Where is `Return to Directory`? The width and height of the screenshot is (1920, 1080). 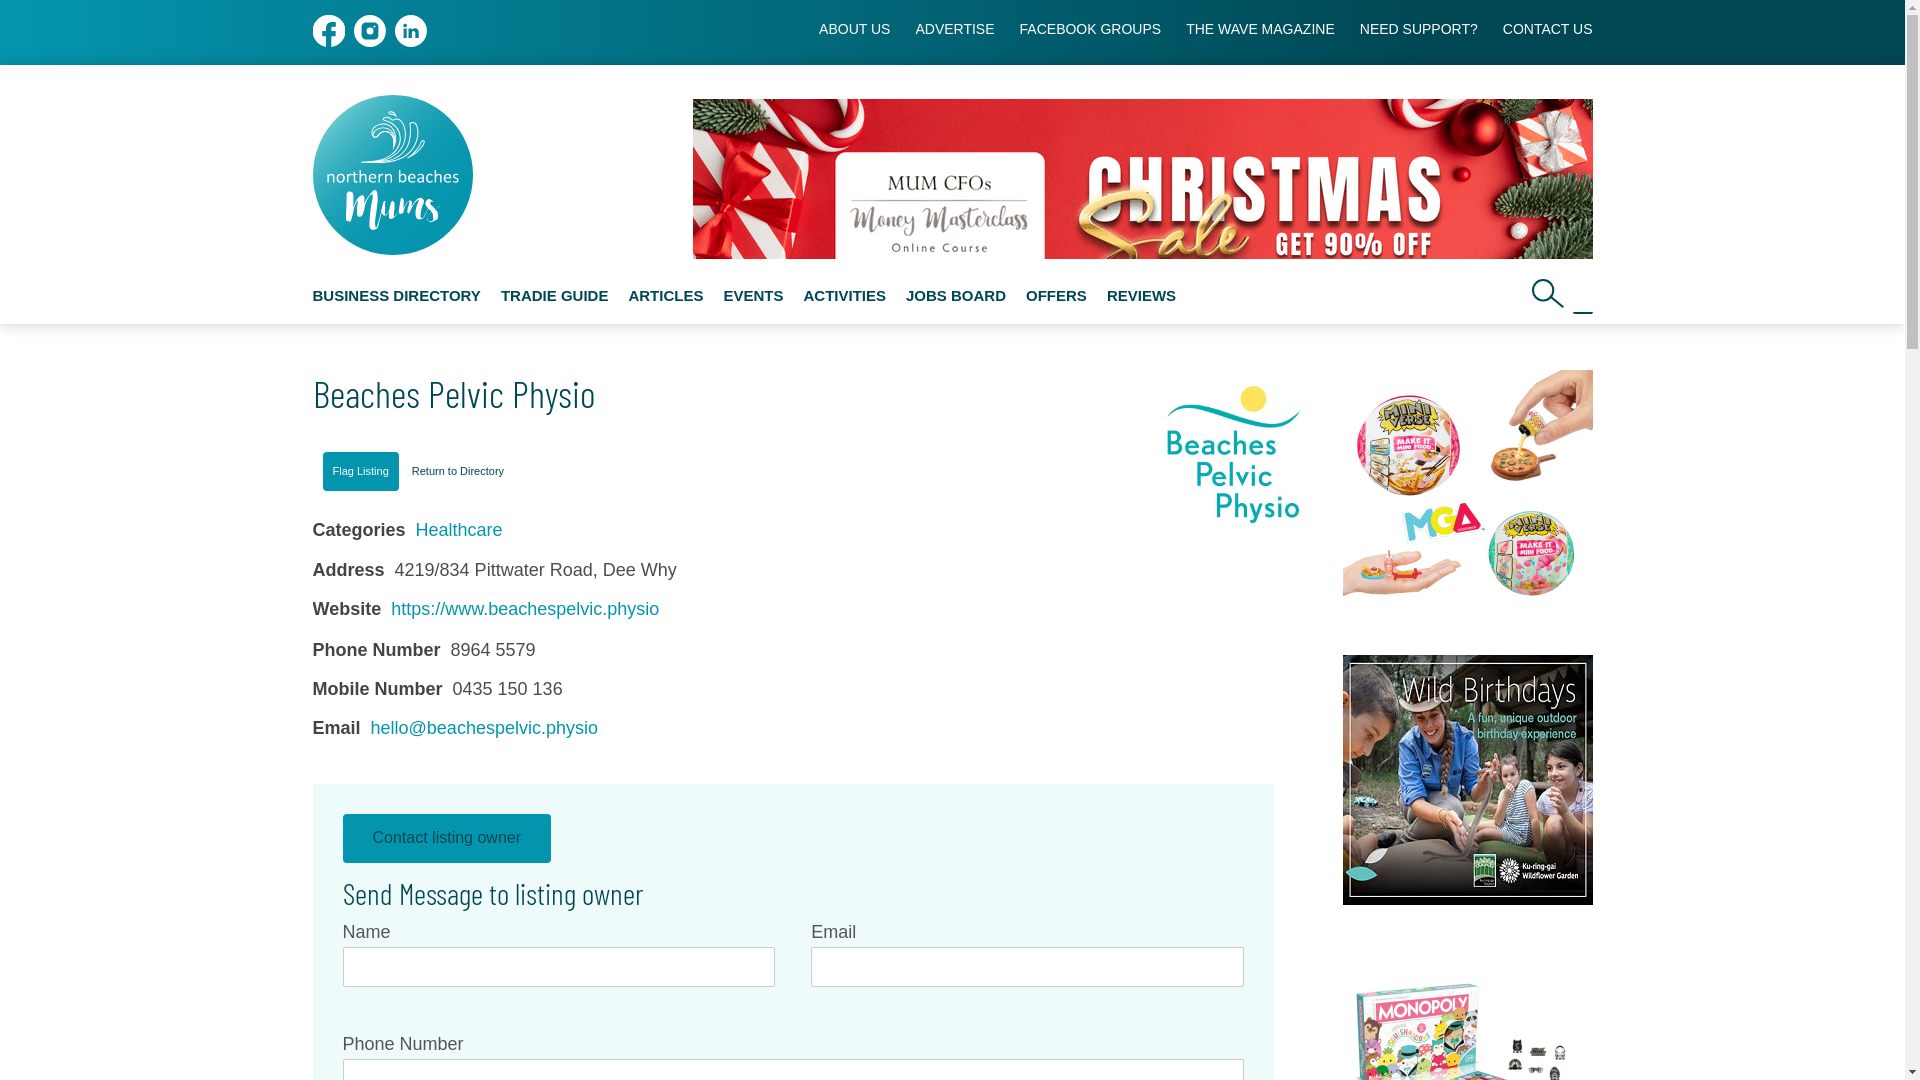 Return to Directory is located at coordinates (458, 472).